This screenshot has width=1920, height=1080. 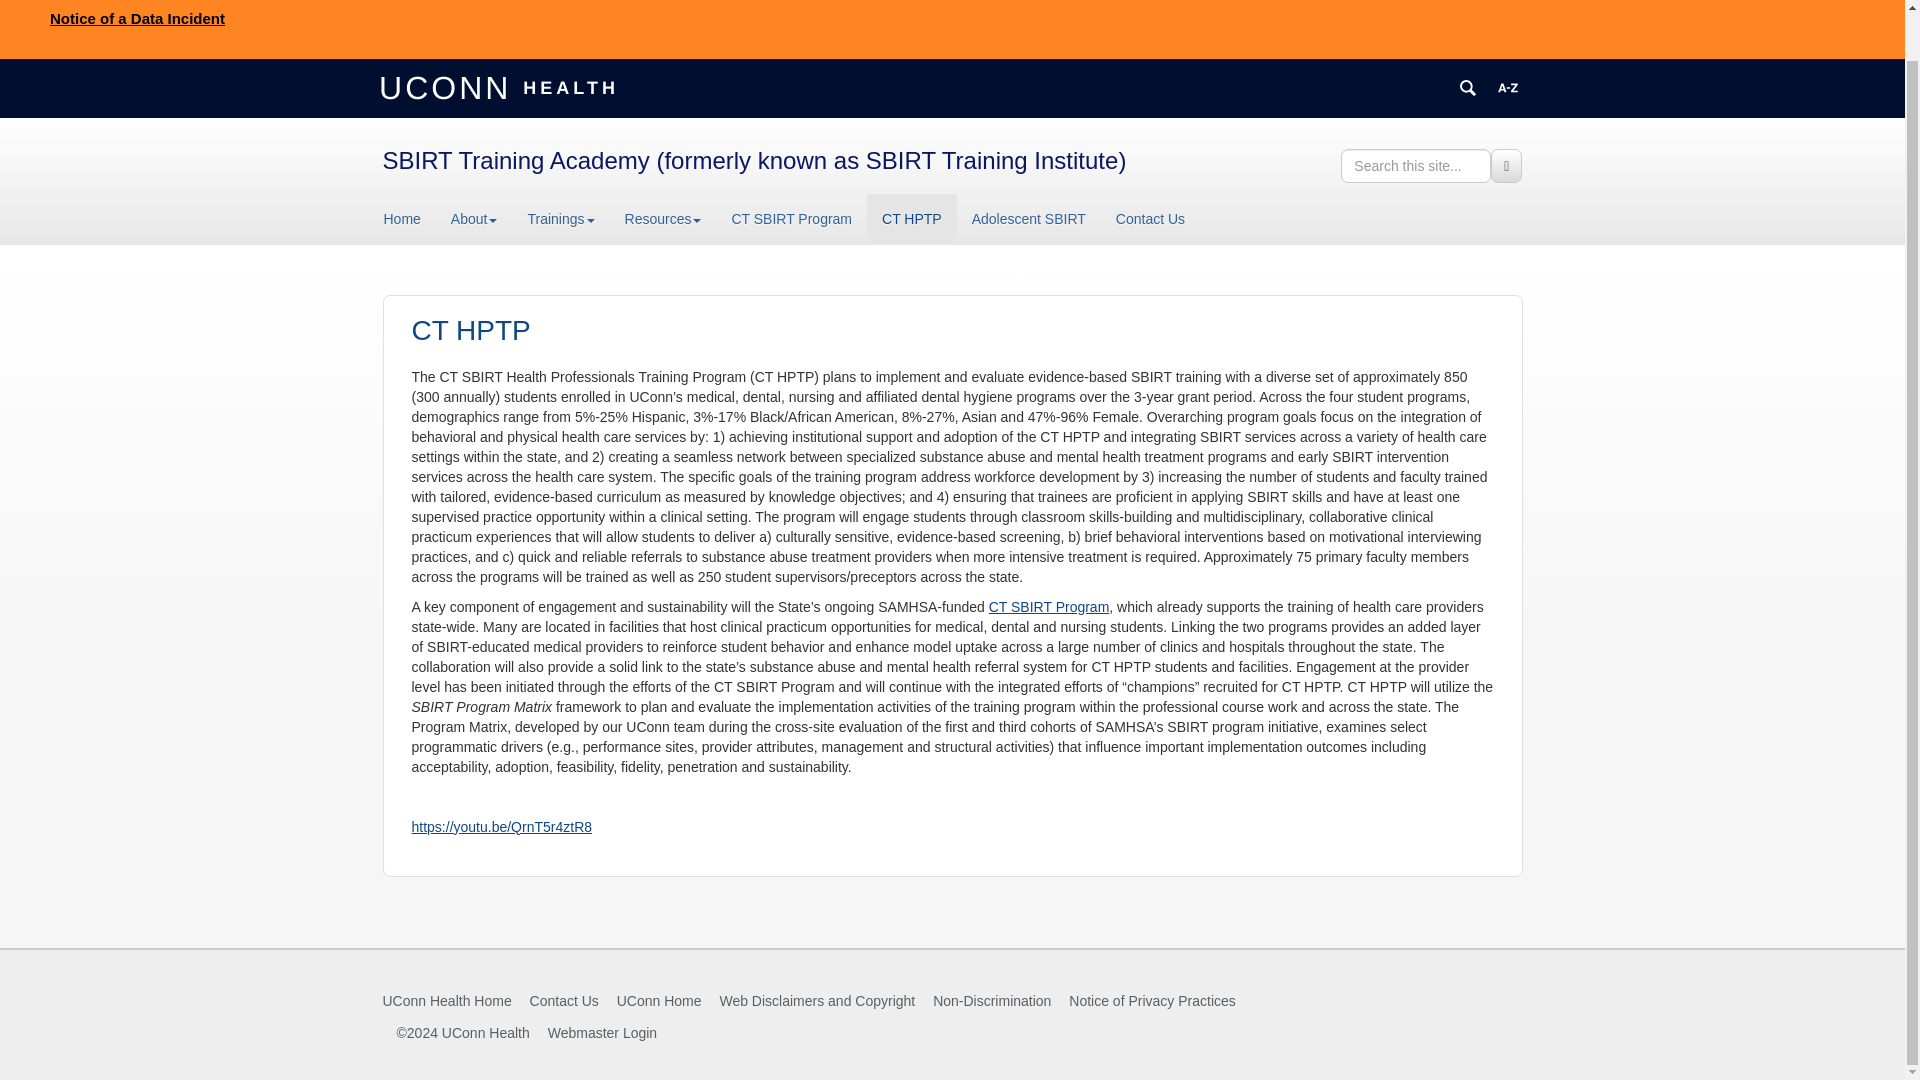 I want to click on Resources, so click(x=663, y=219).